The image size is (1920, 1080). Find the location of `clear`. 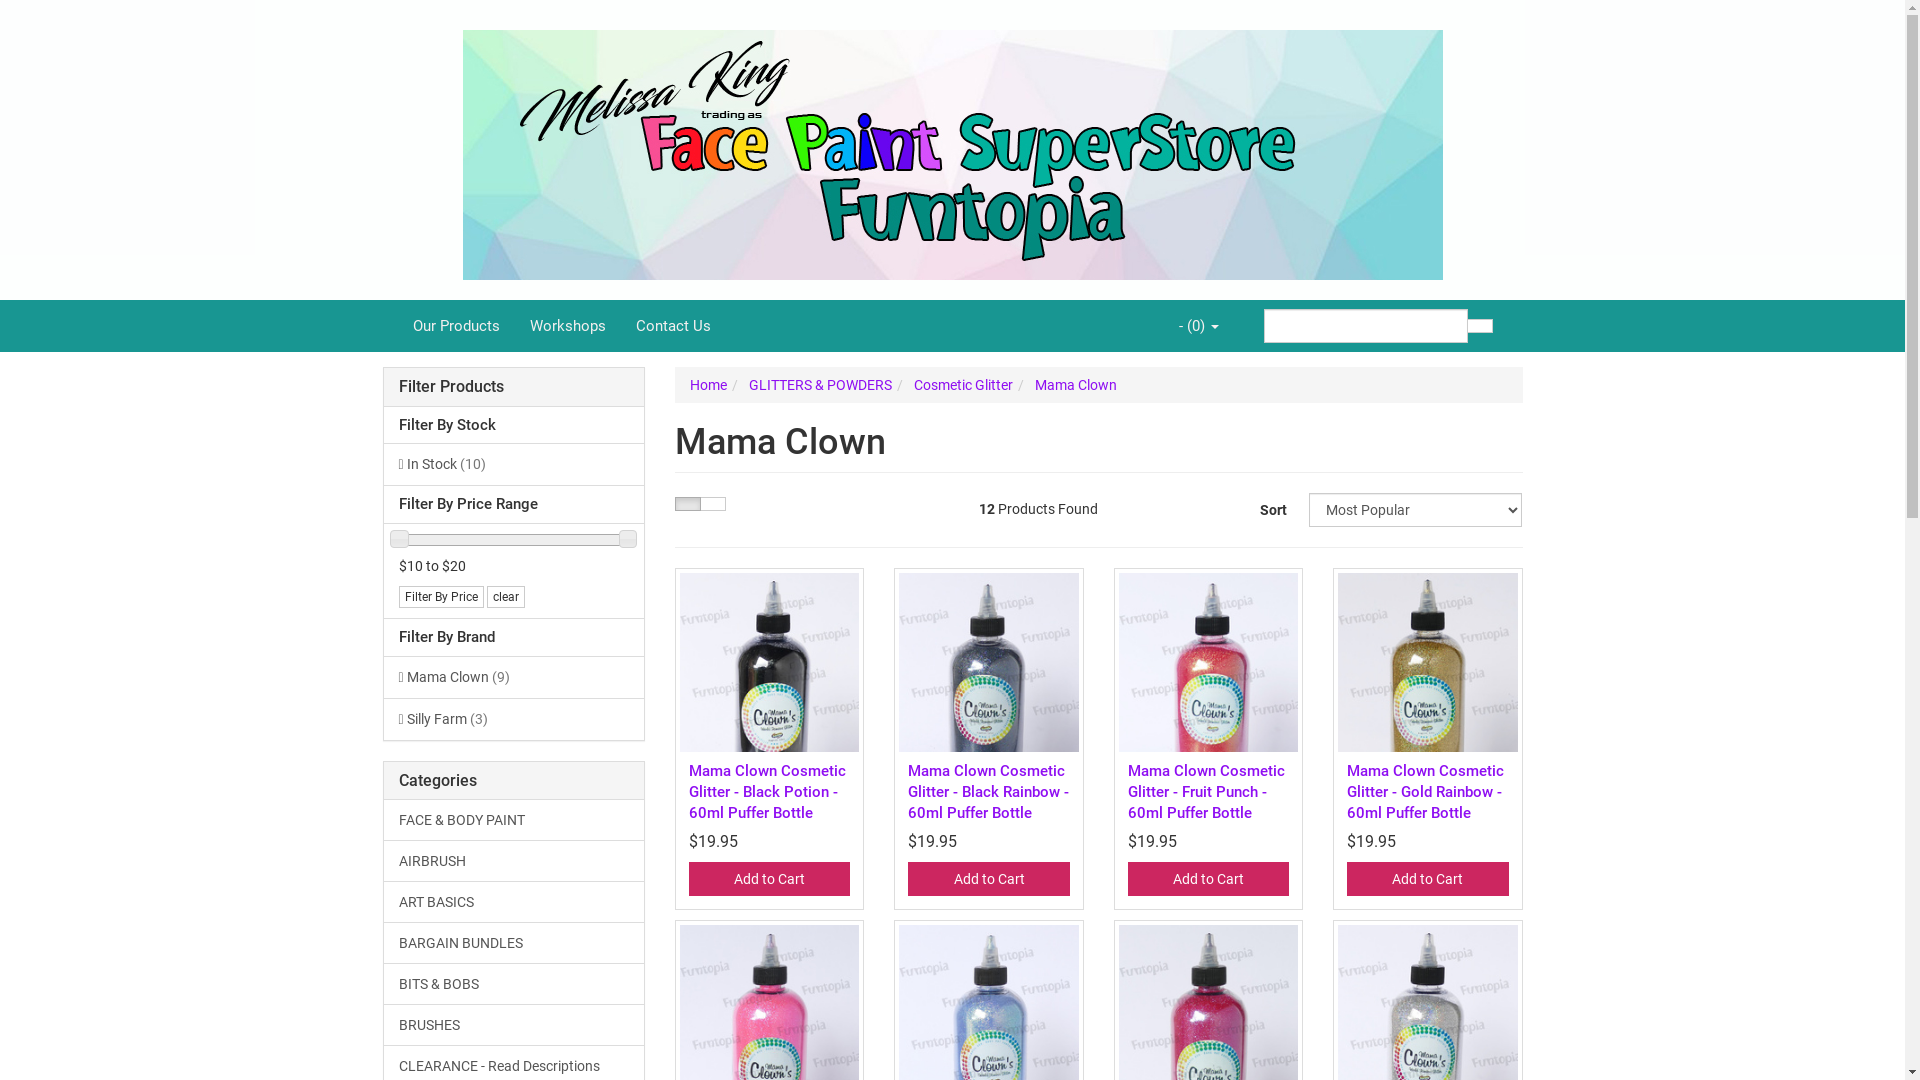

clear is located at coordinates (505, 597).